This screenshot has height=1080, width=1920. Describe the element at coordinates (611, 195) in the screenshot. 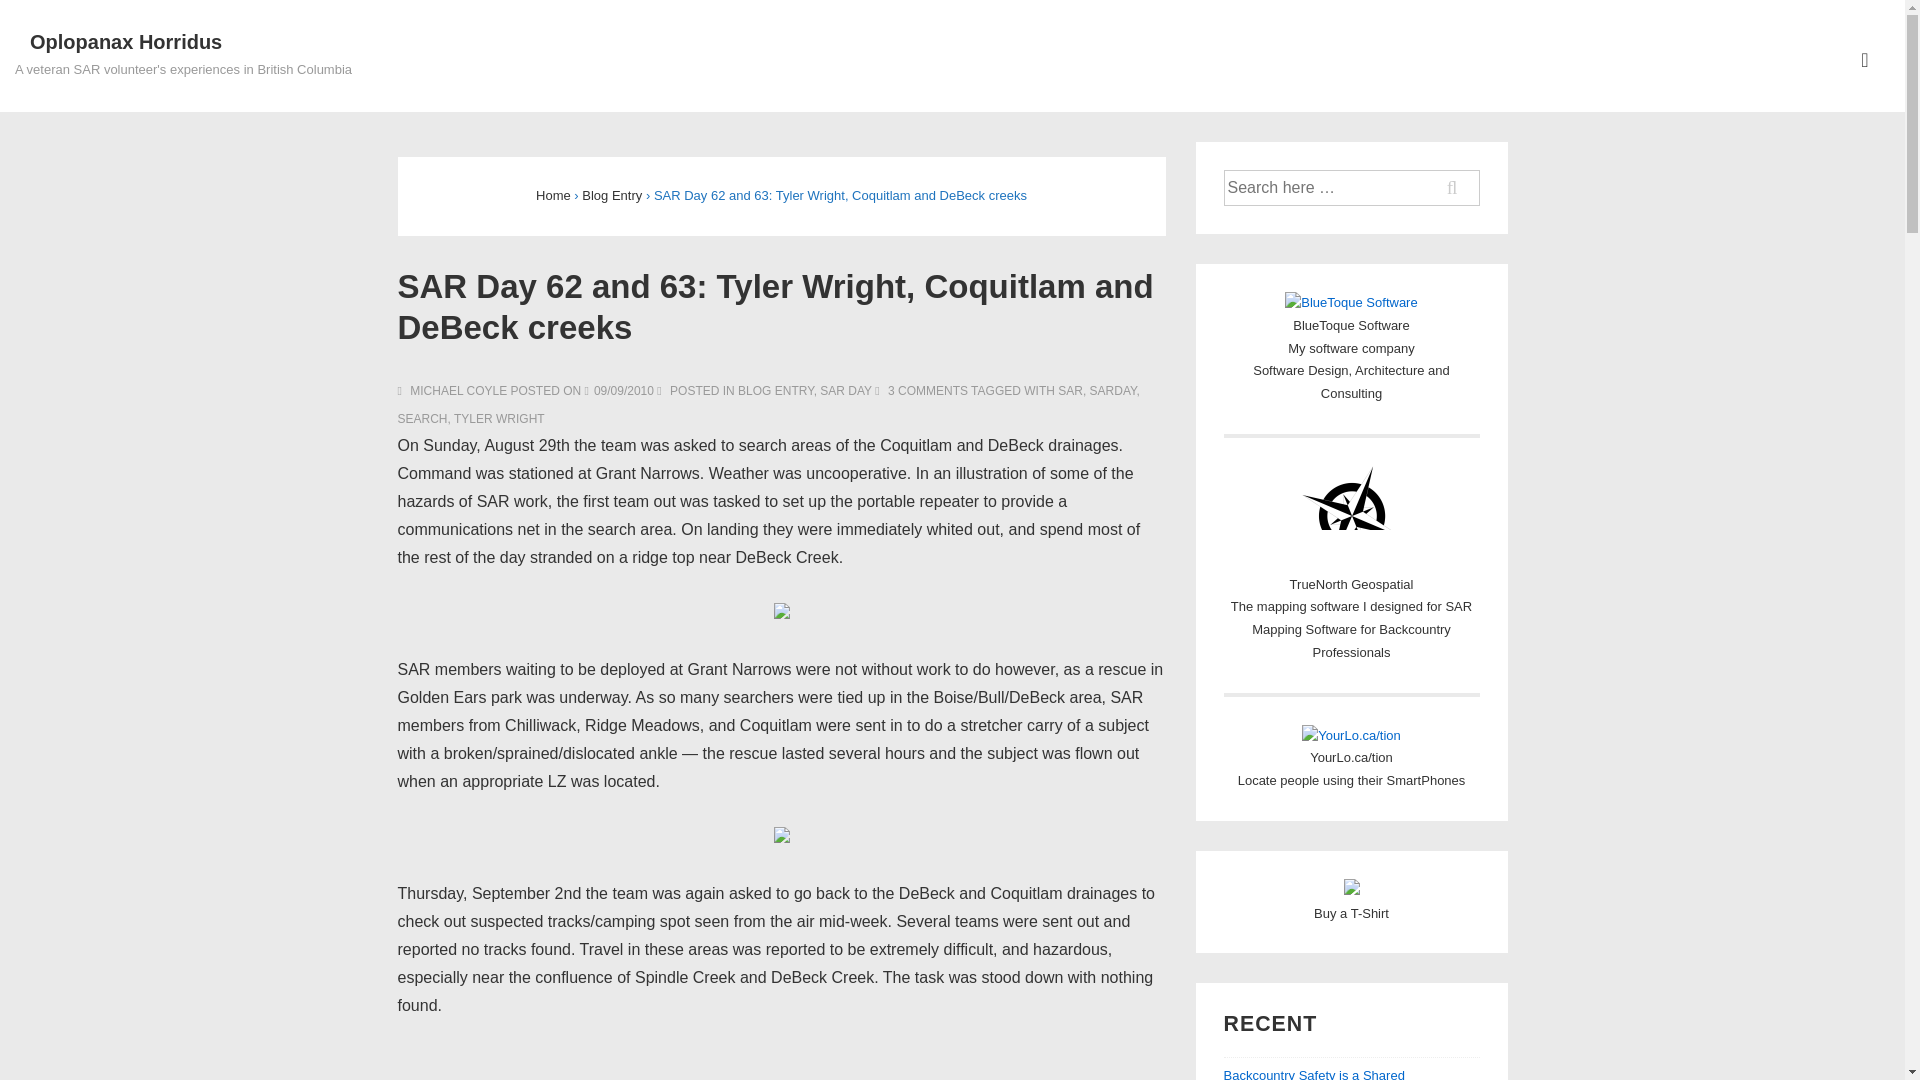

I see `Blog Entry` at that location.